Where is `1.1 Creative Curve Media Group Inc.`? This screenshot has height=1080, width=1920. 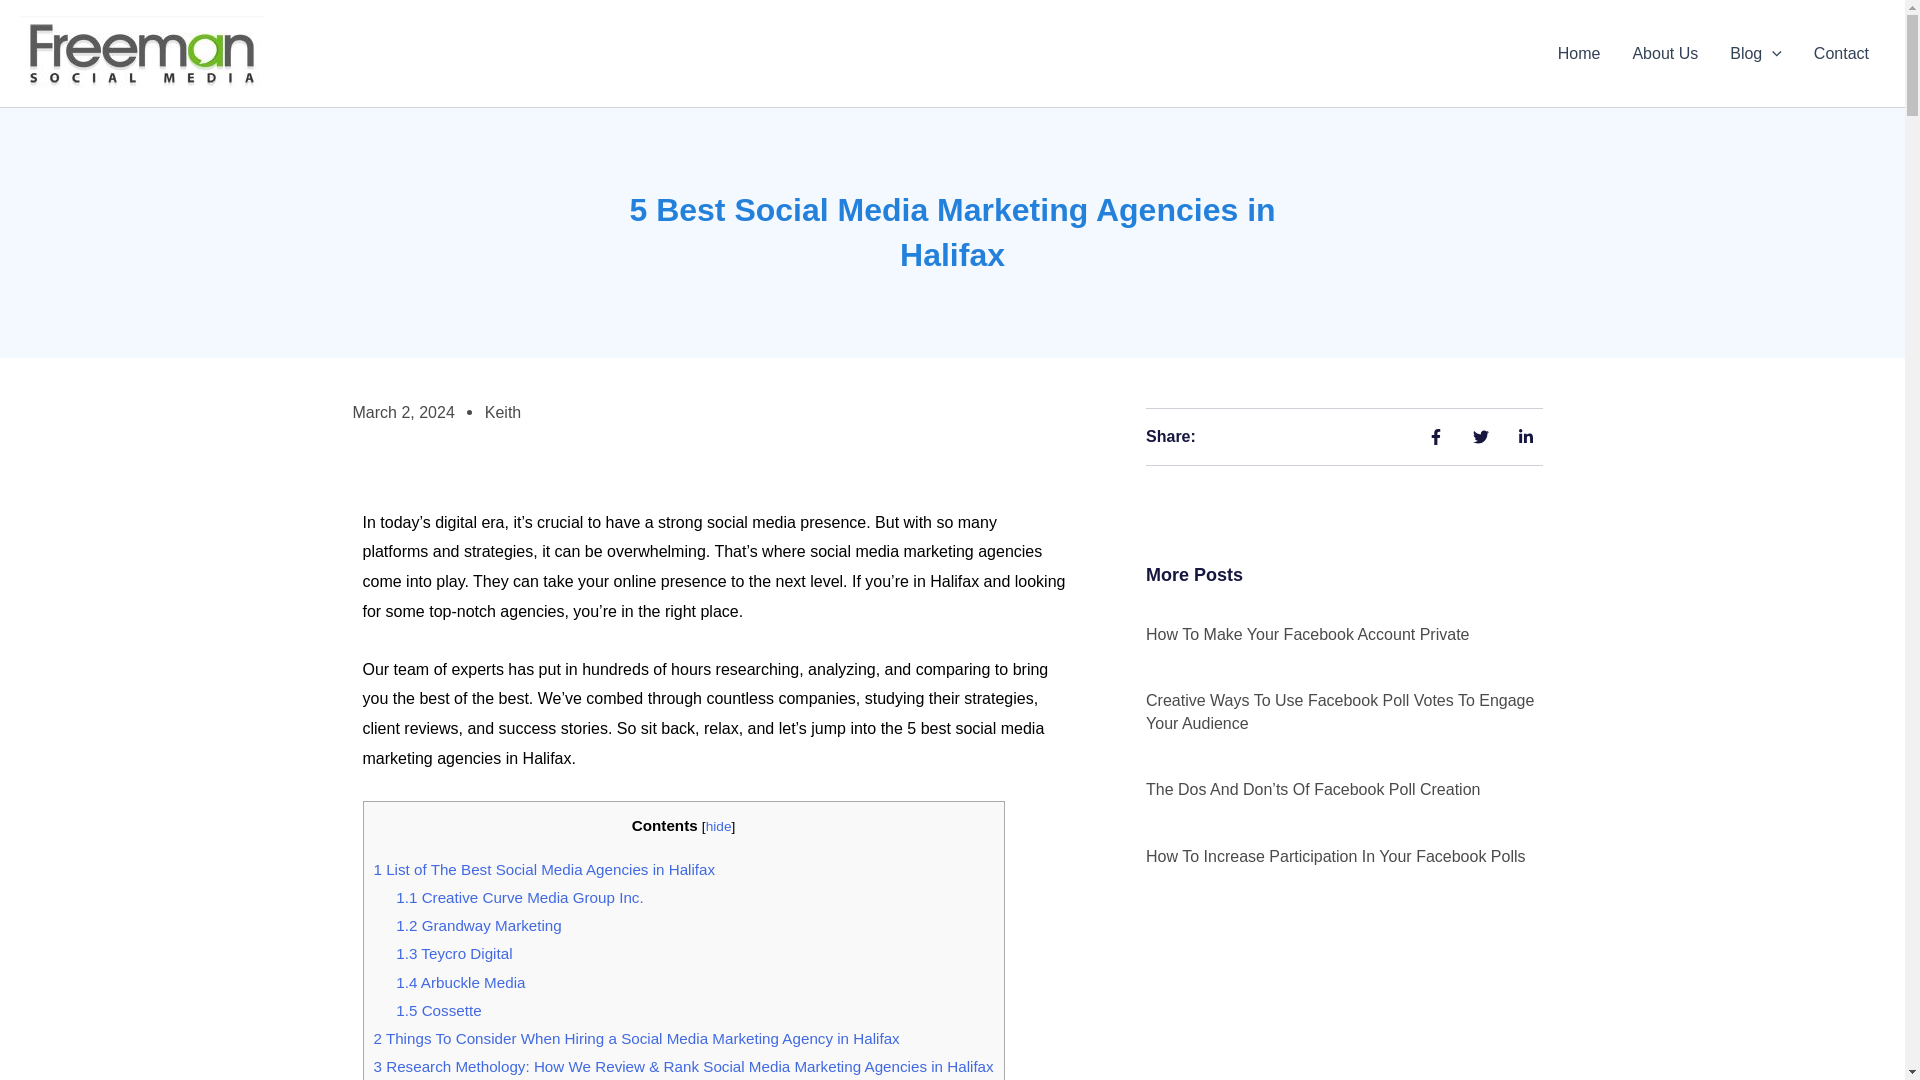 1.1 Creative Curve Media Group Inc. is located at coordinates (519, 897).